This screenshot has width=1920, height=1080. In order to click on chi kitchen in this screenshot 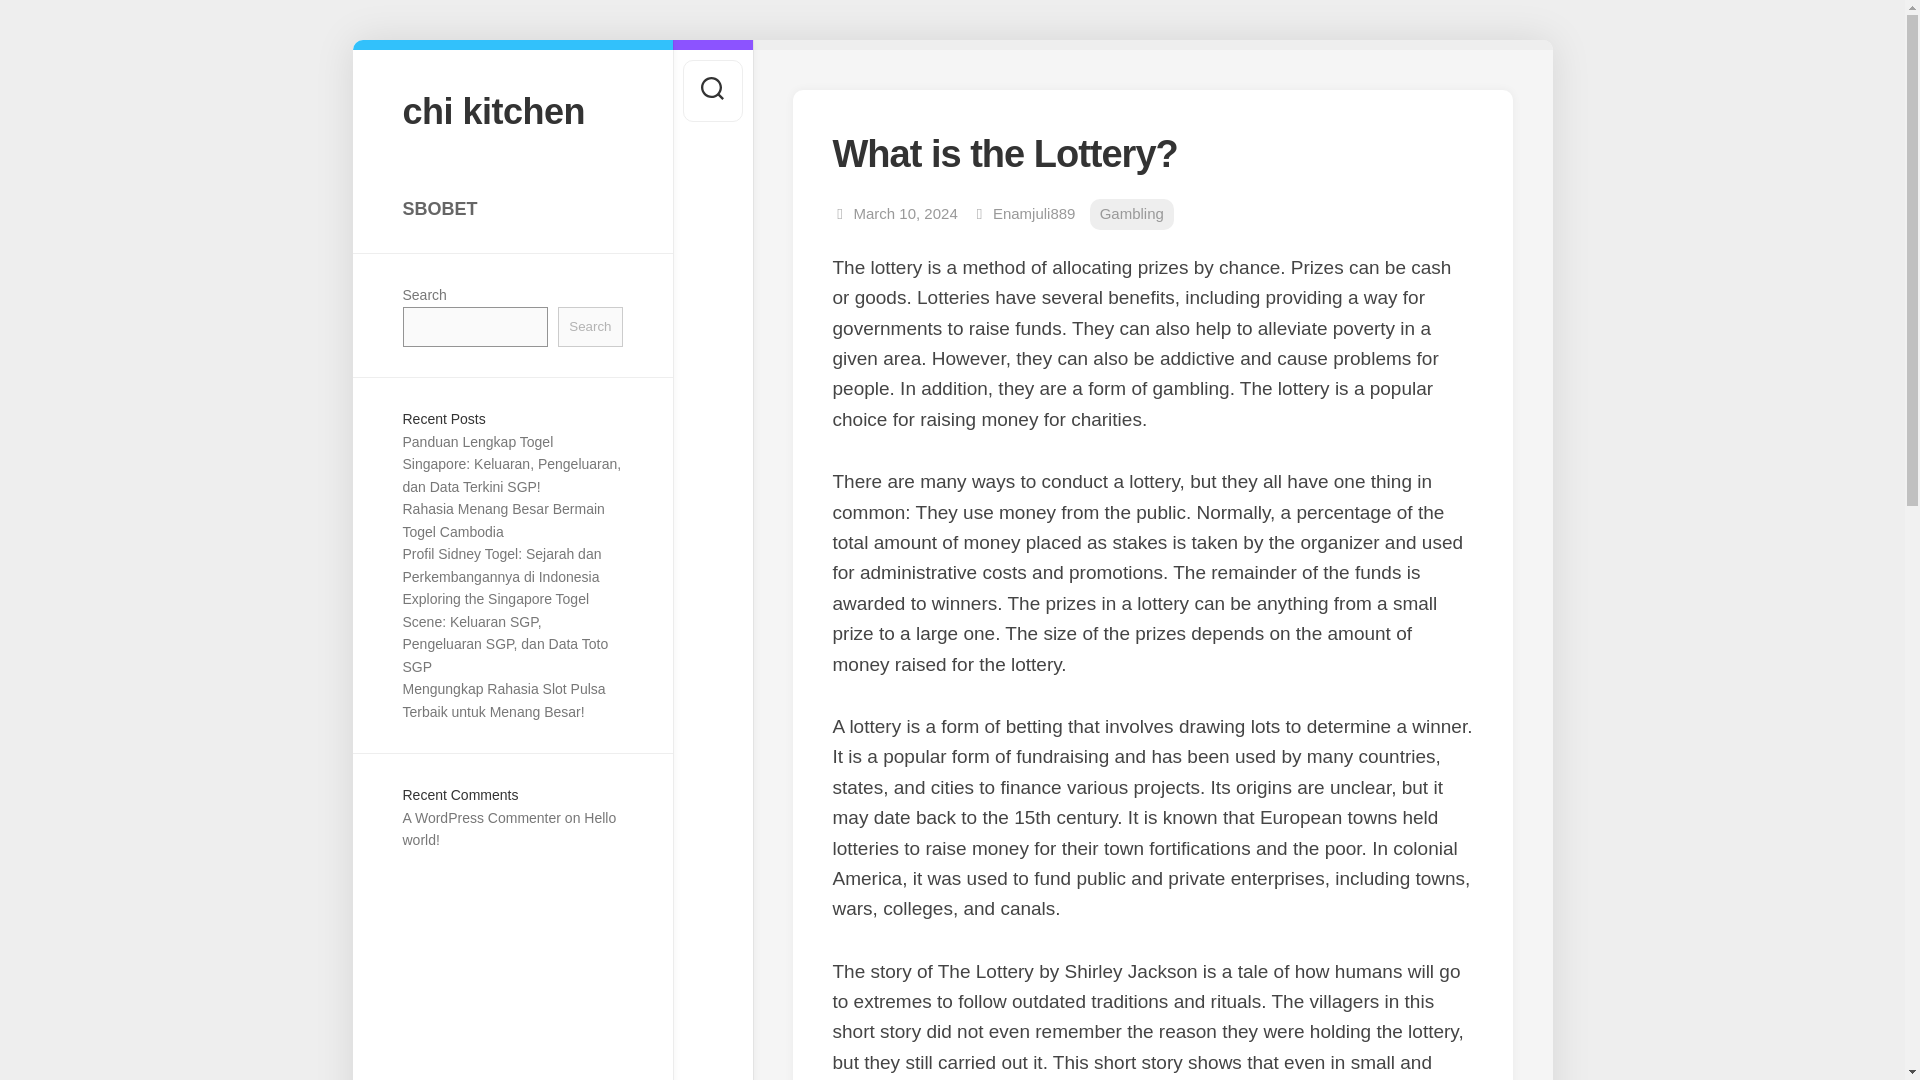, I will do `click(512, 110)`.